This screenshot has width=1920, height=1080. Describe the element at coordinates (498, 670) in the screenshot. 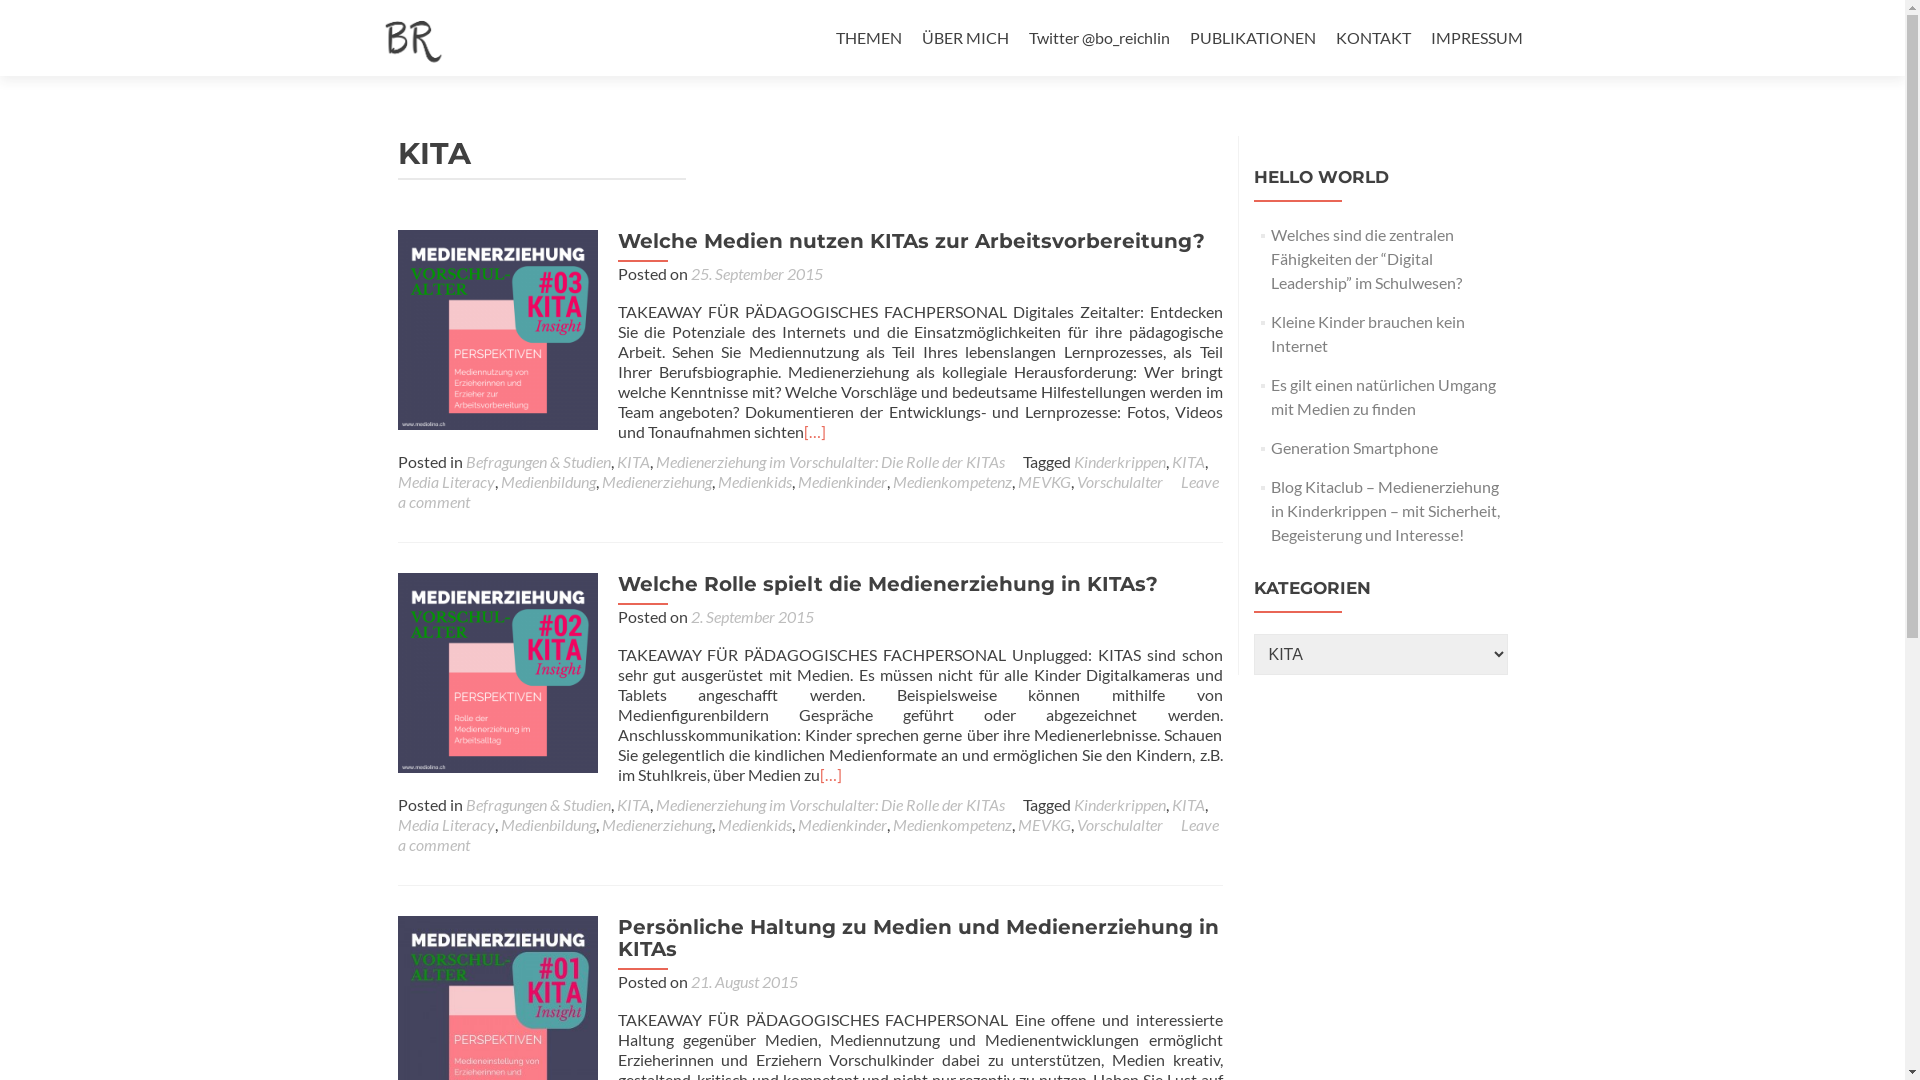

I see `Welche Rolle spielt die Medienerziehung in KITAs?` at that location.